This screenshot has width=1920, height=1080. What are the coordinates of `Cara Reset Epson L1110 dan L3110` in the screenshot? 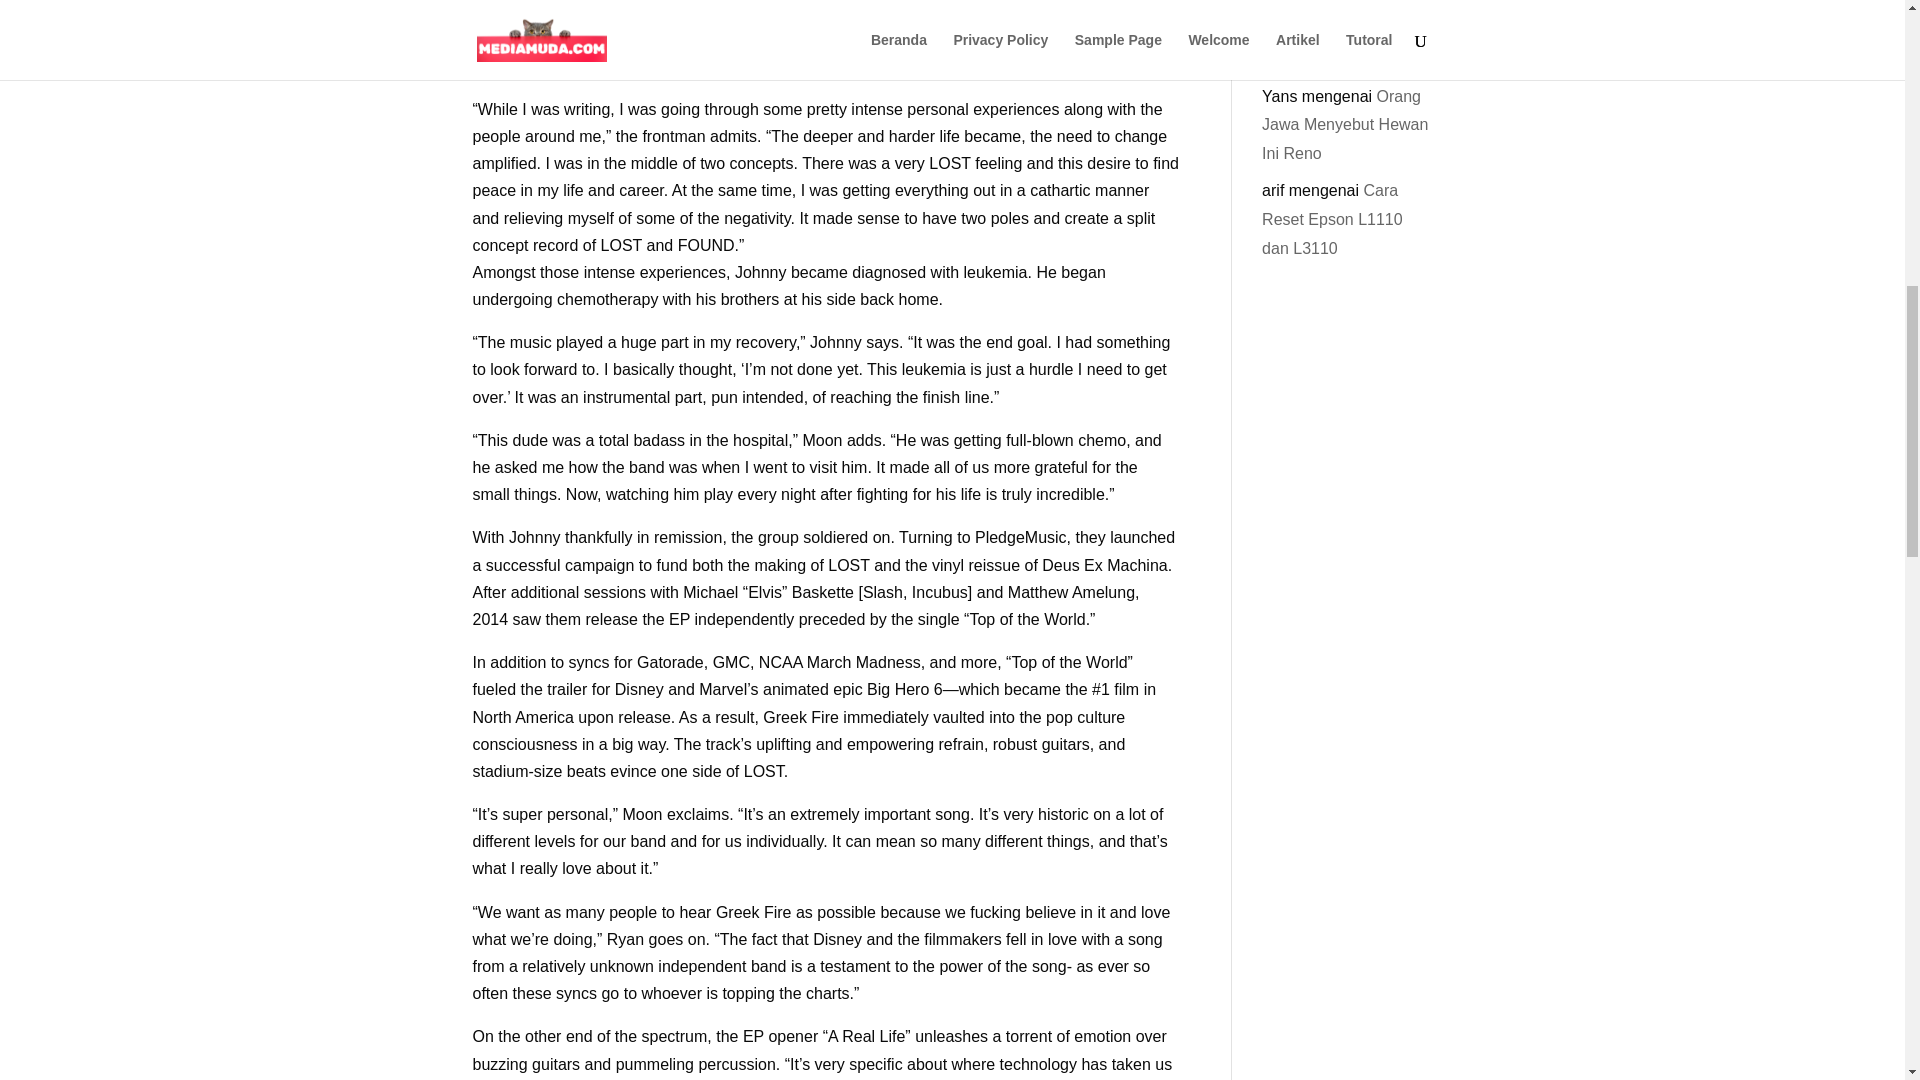 It's located at (1332, 220).